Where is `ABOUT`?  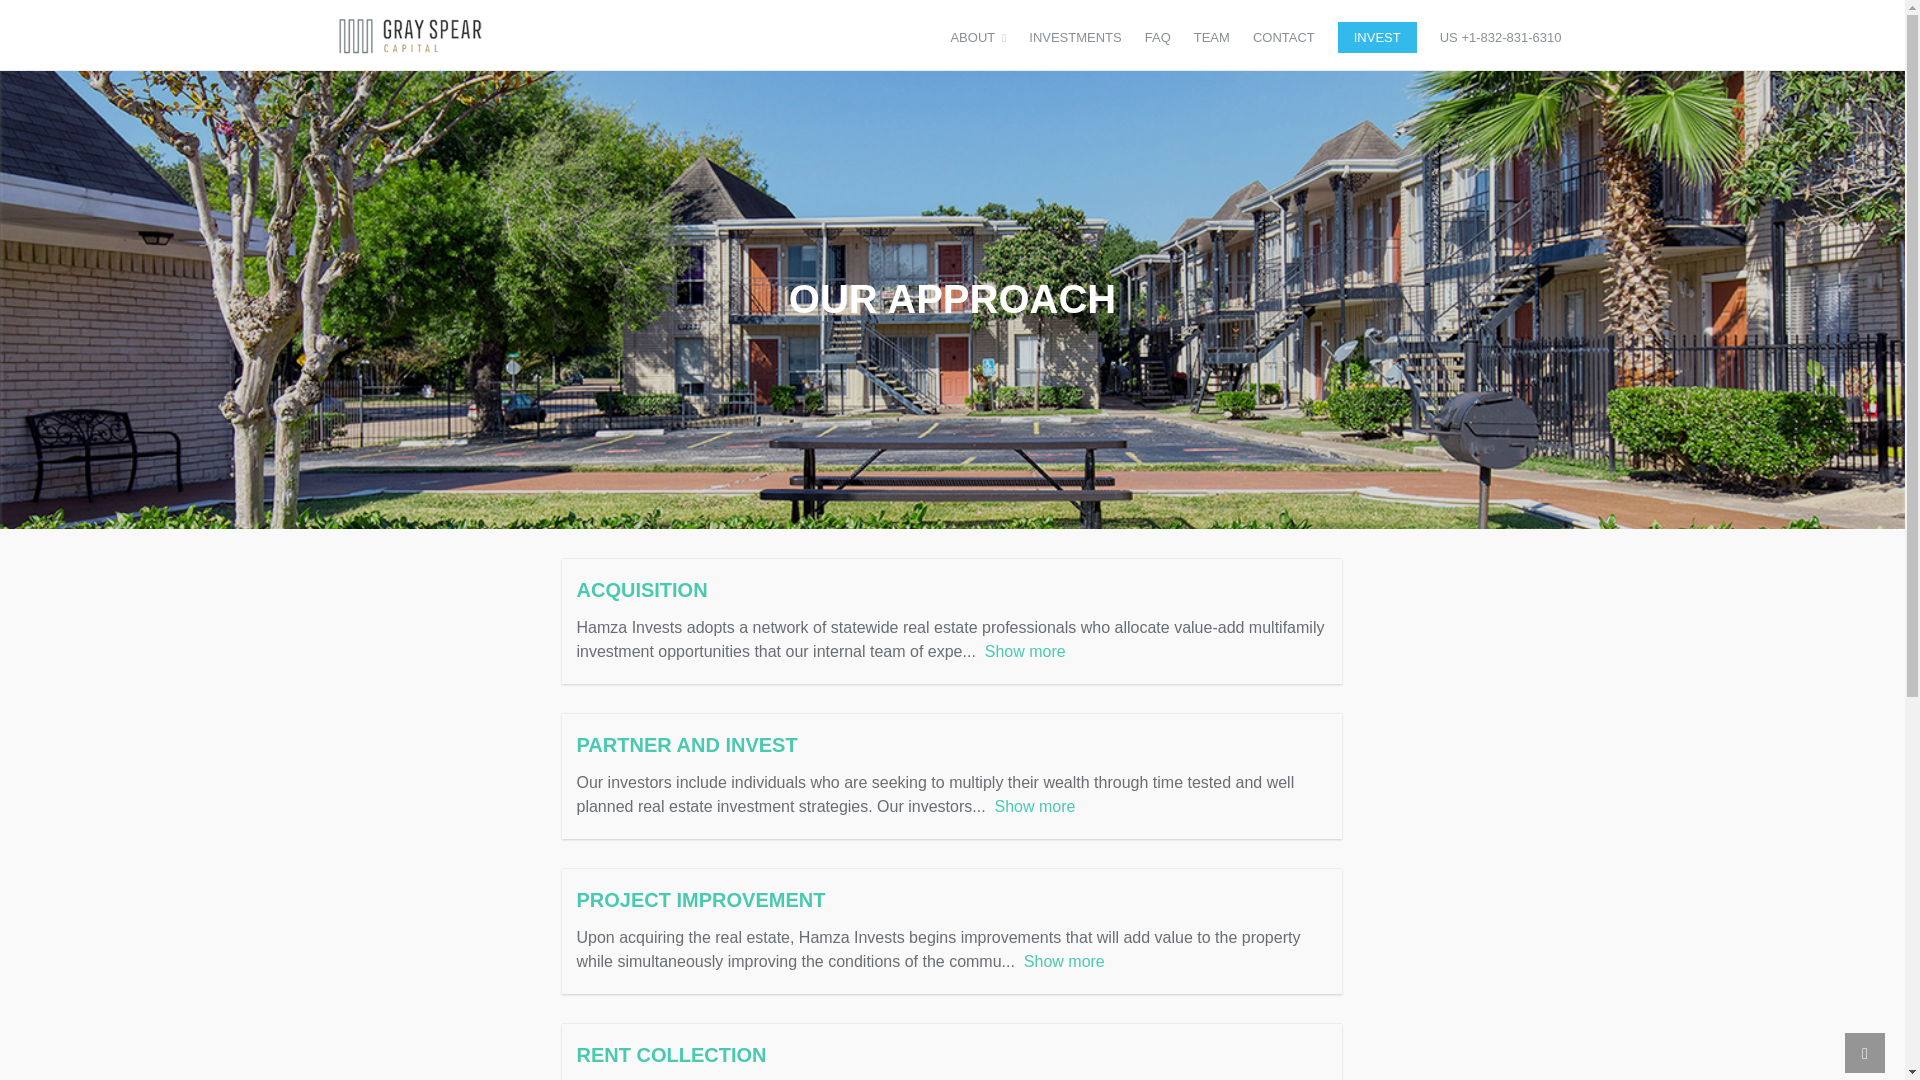
ABOUT is located at coordinates (978, 35).